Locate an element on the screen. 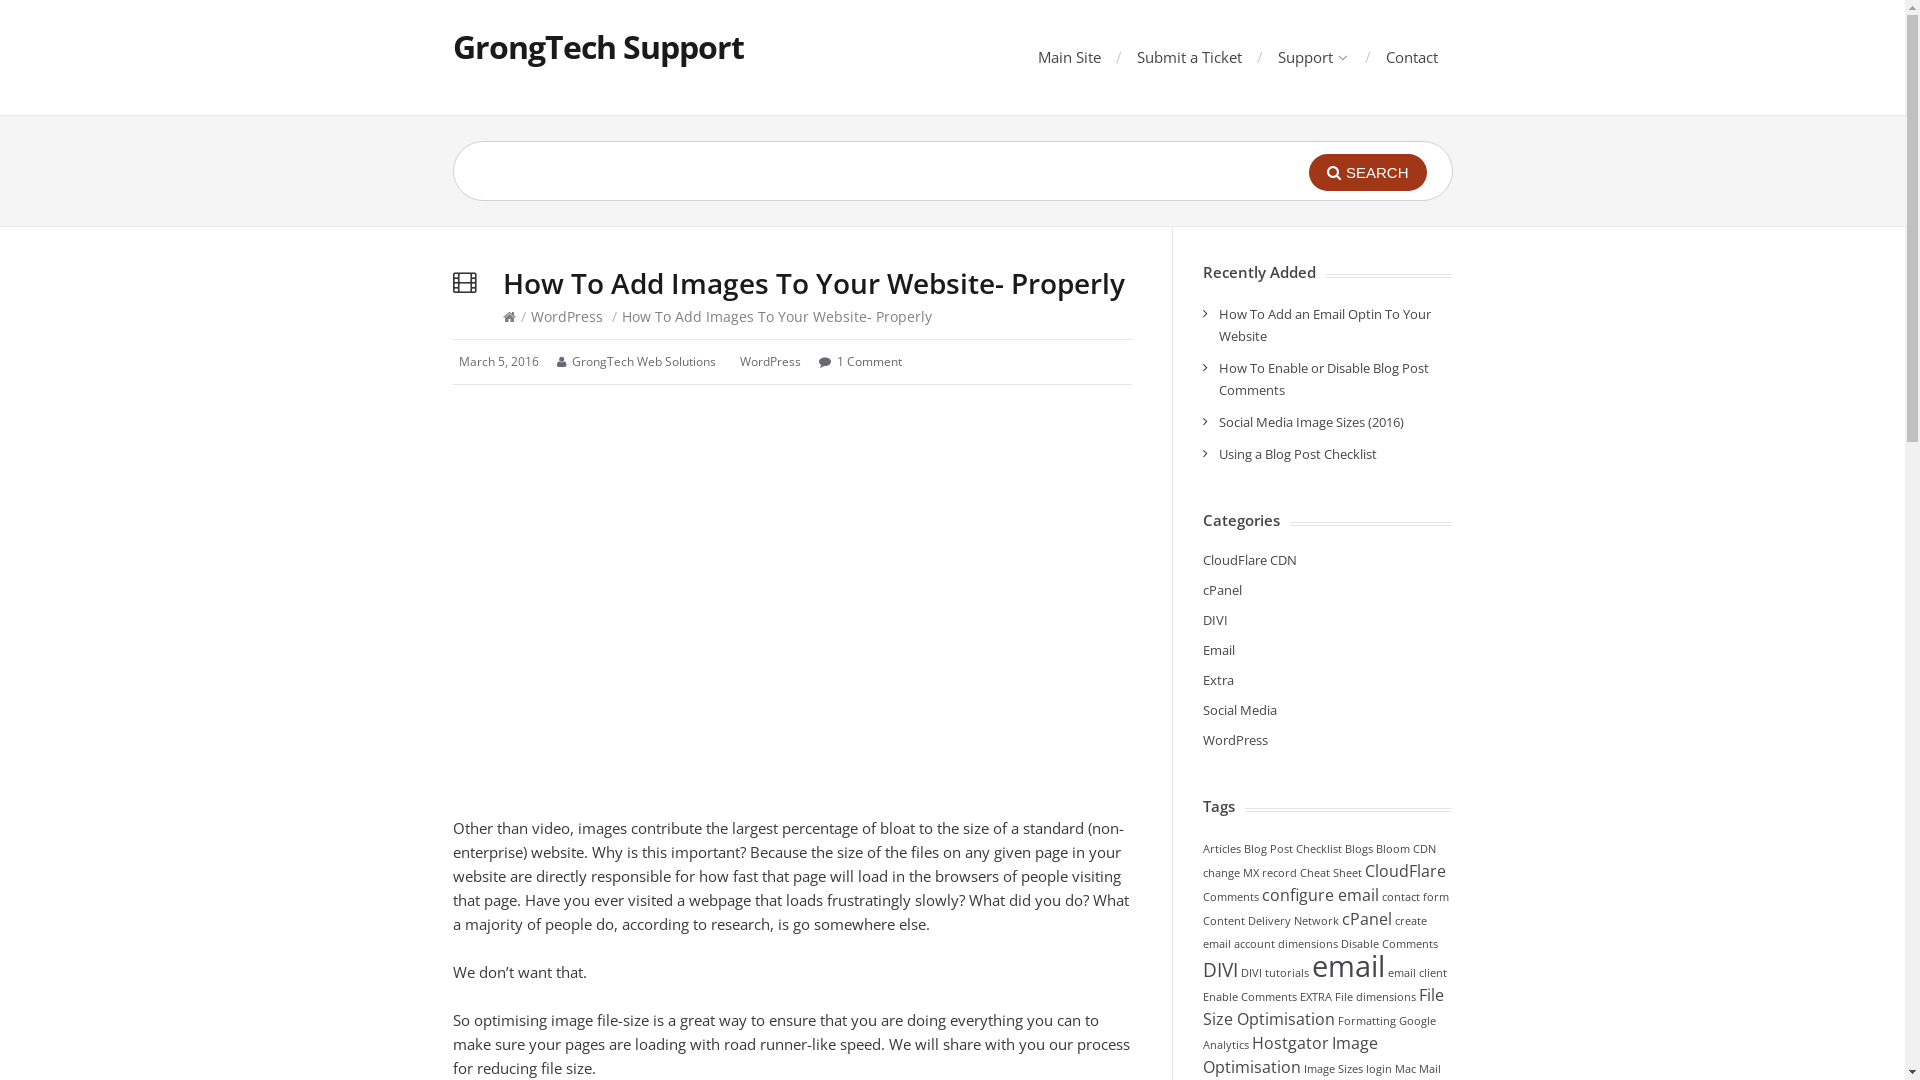  GrongTech Support is located at coordinates (598, 46).